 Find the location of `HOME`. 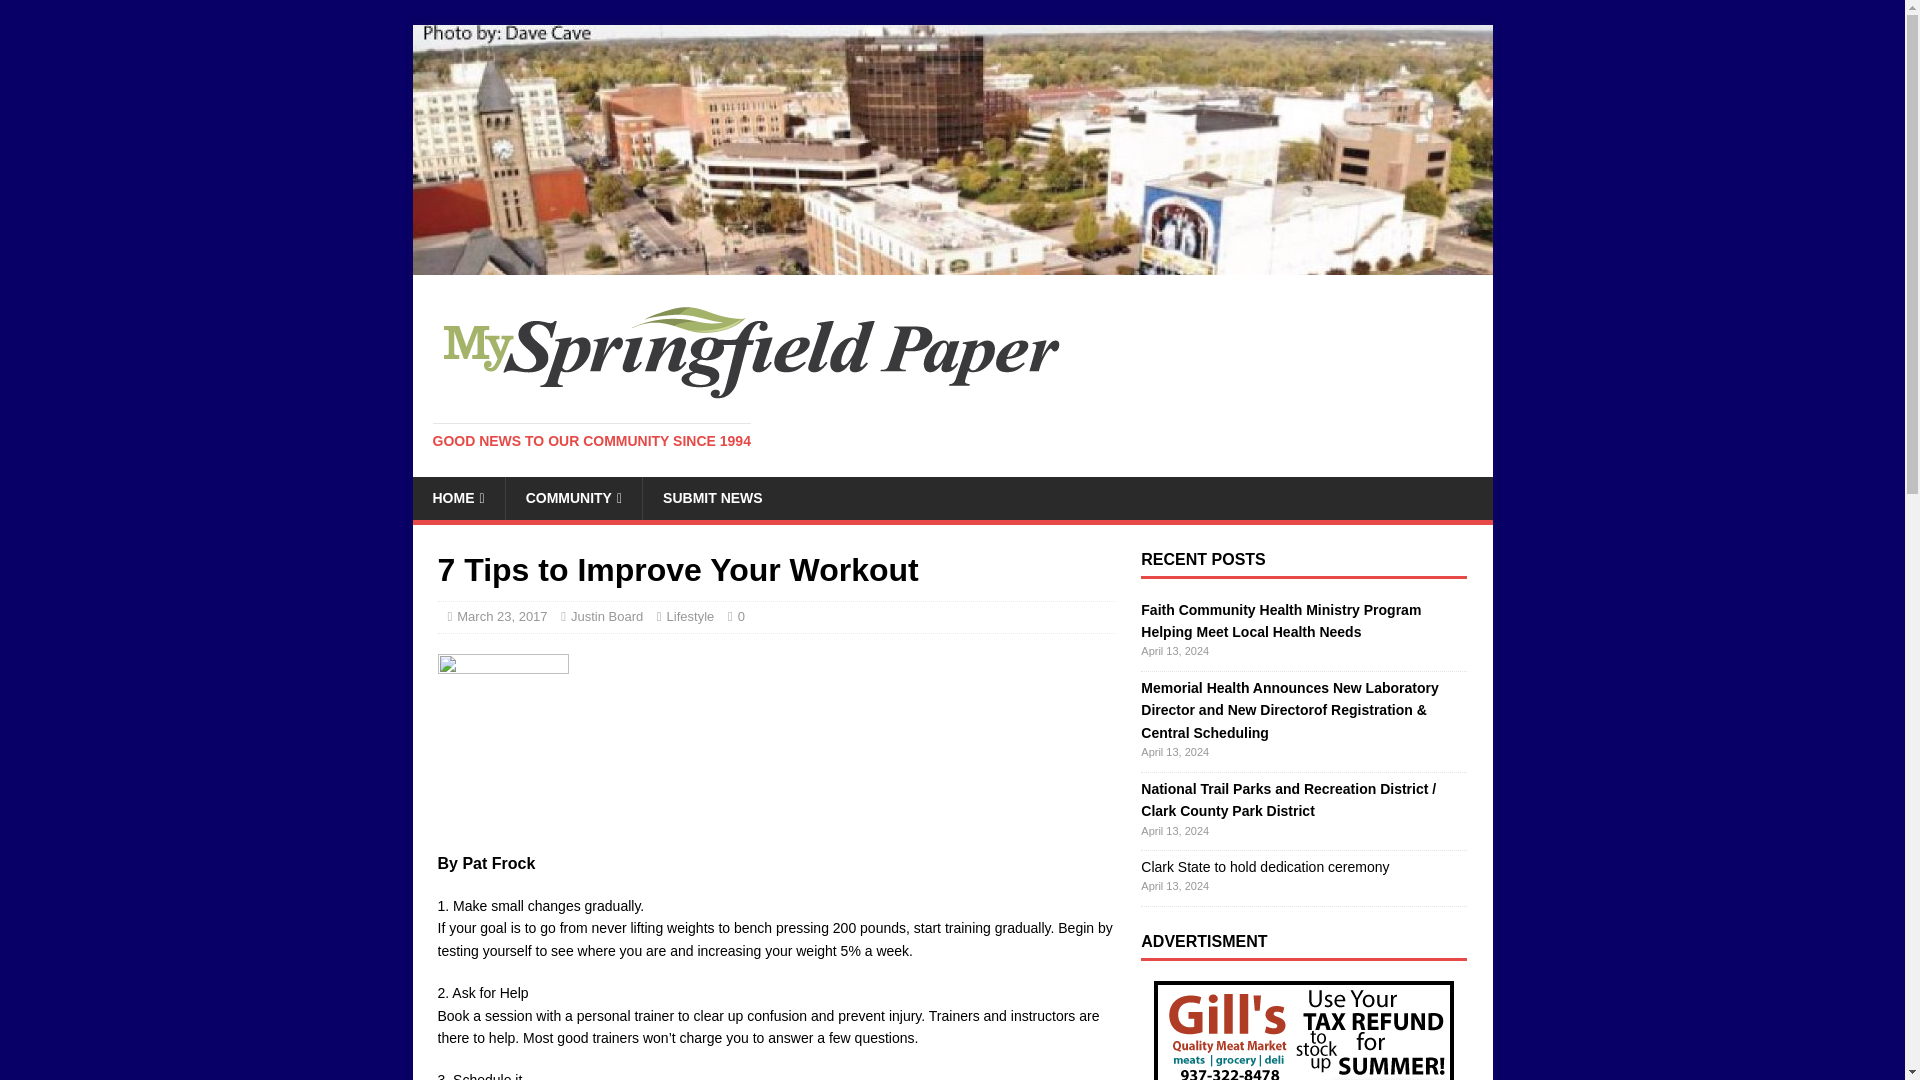

HOME is located at coordinates (458, 498).